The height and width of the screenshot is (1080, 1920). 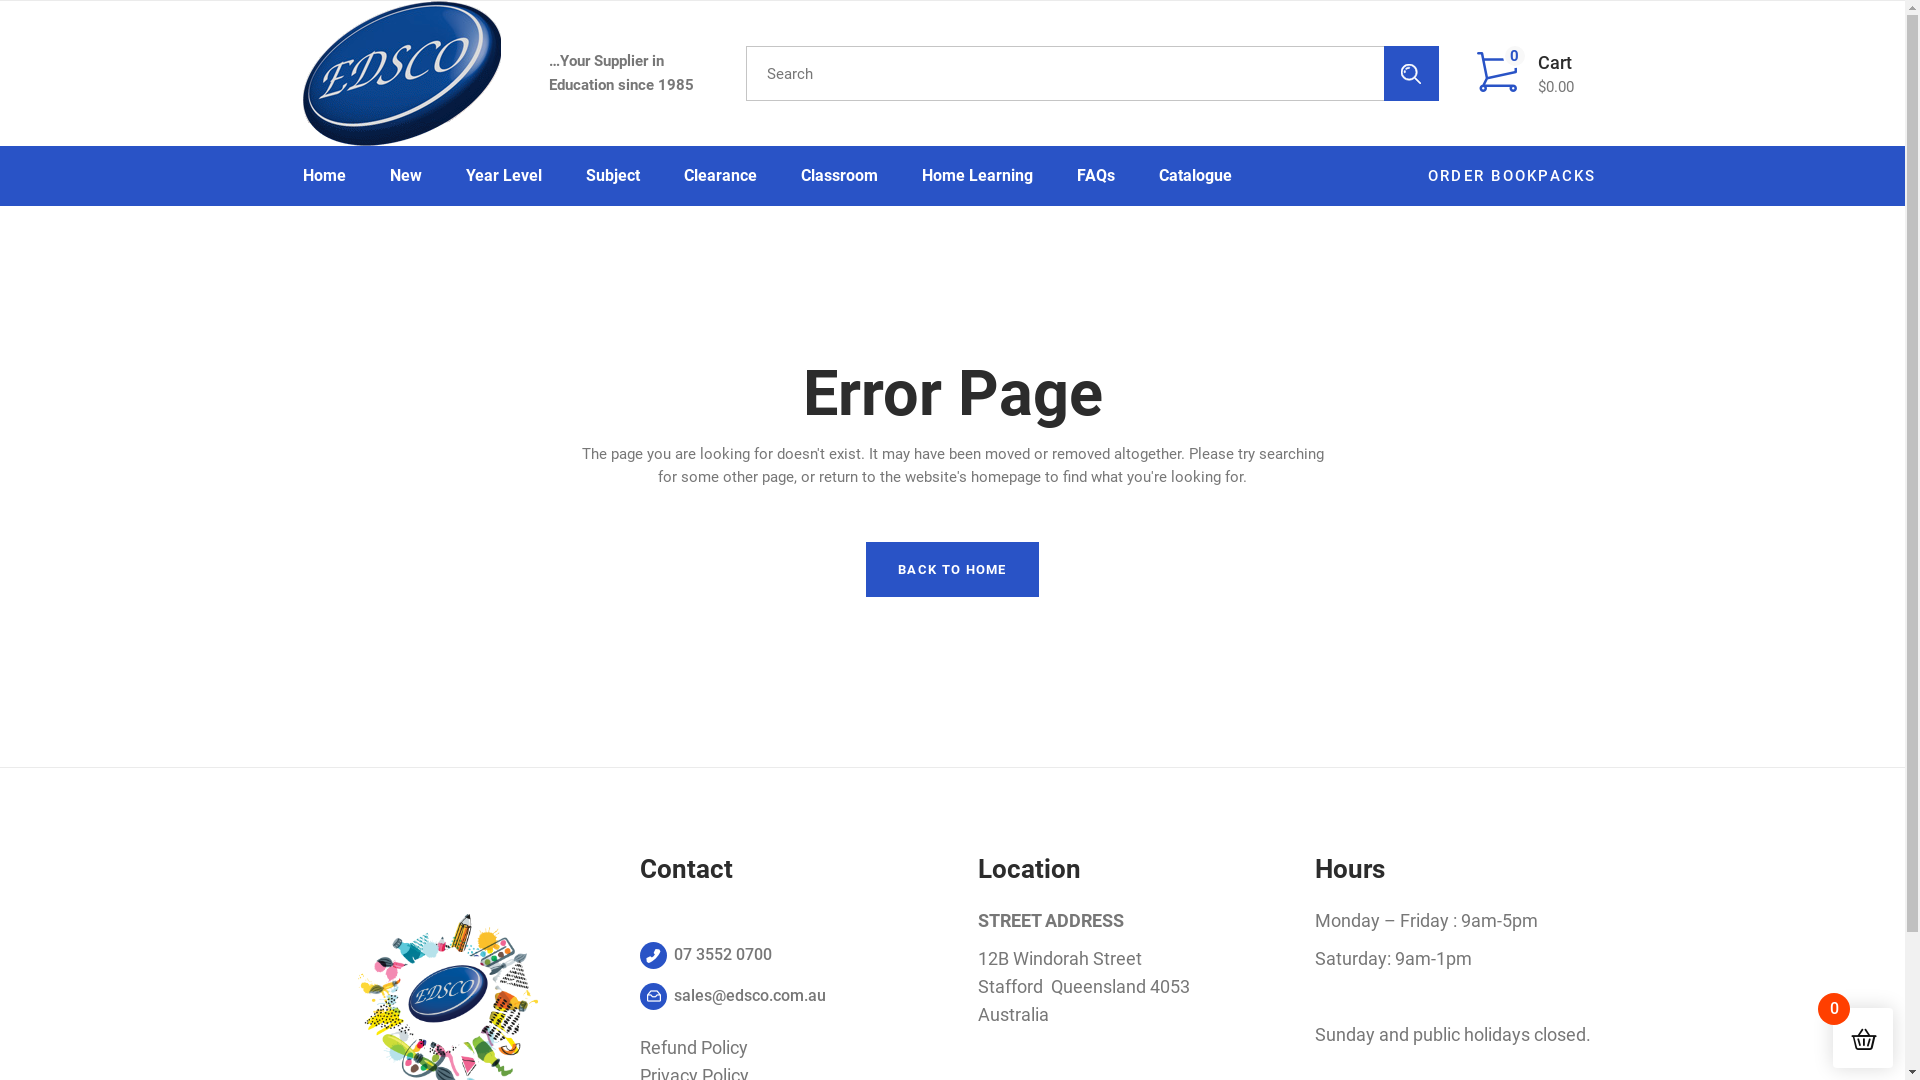 What do you see at coordinates (838, 176) in the screenshot?
I see `Classroom` at bounding box center [838, 176].